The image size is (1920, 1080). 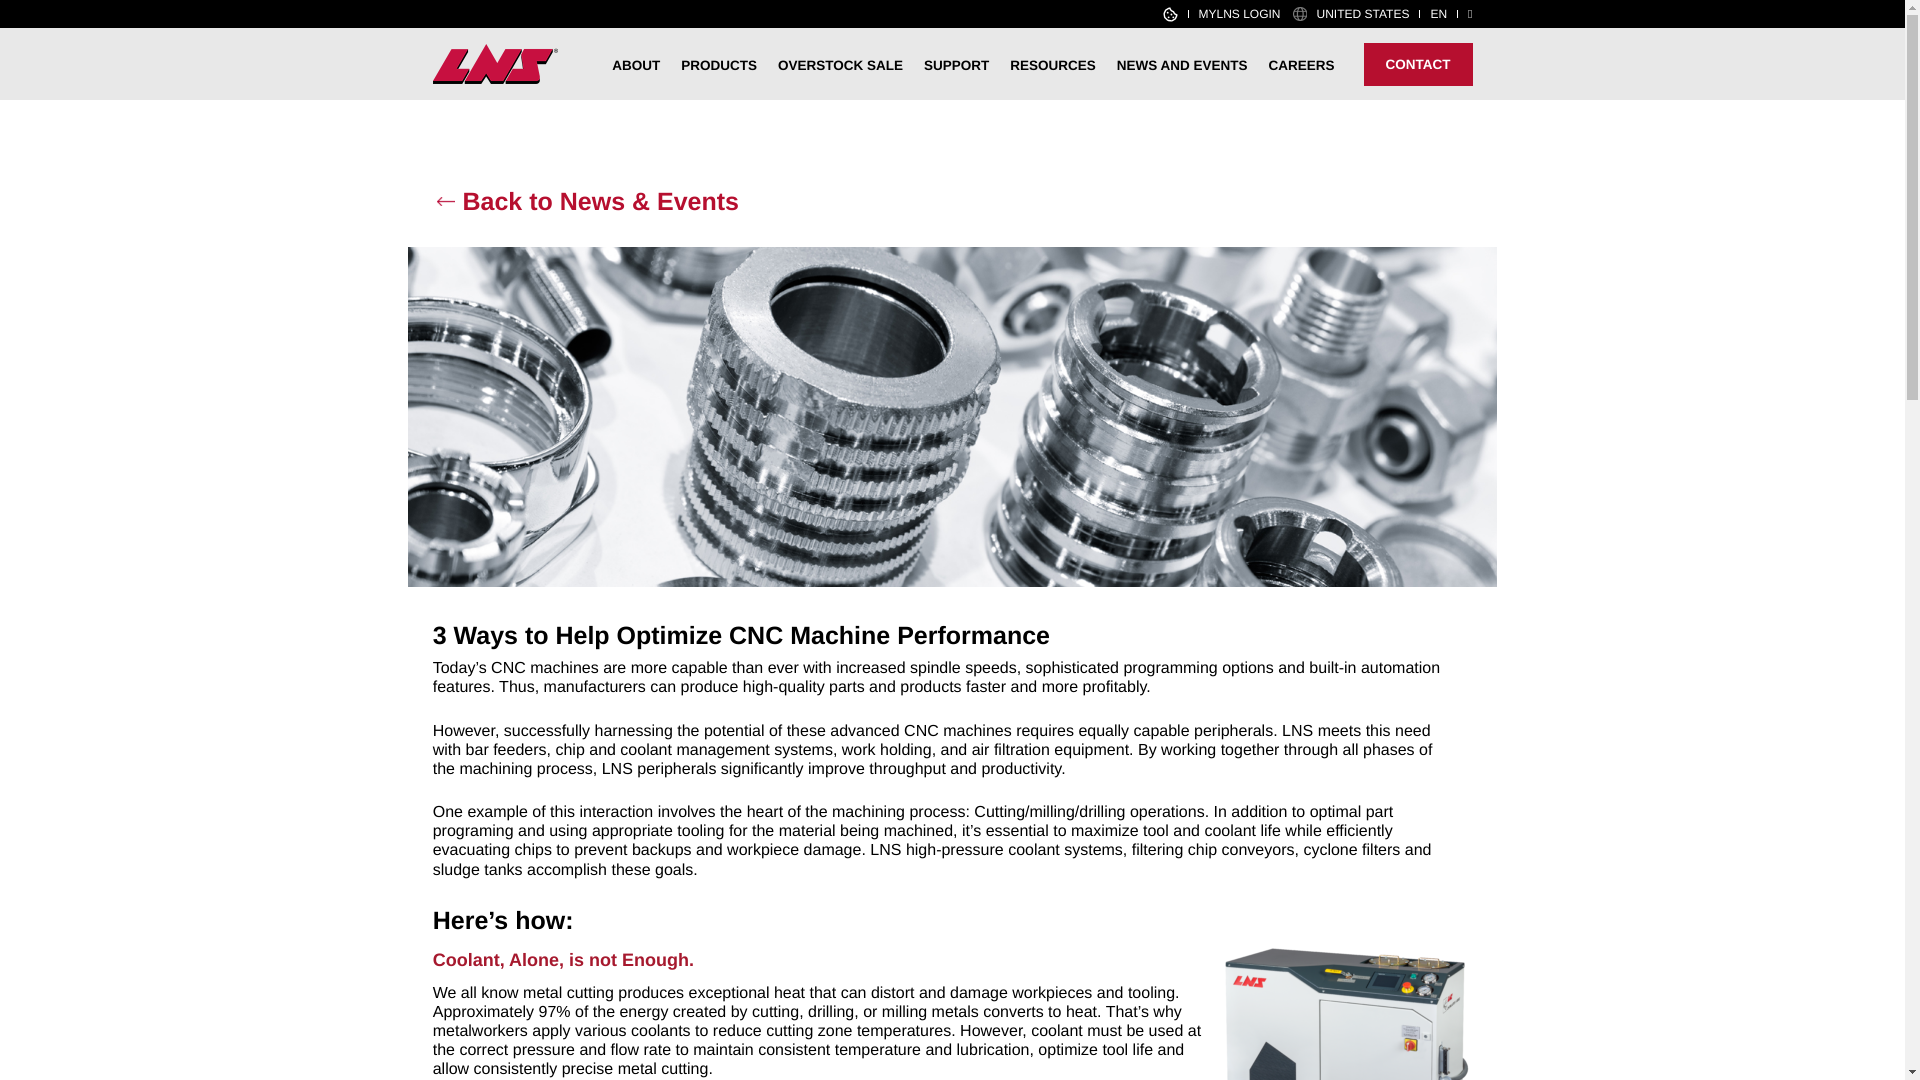 What do you see at coordinates (636, 68) in the screenshot?
I see `ABOUT` at bounding box center [636, 68].